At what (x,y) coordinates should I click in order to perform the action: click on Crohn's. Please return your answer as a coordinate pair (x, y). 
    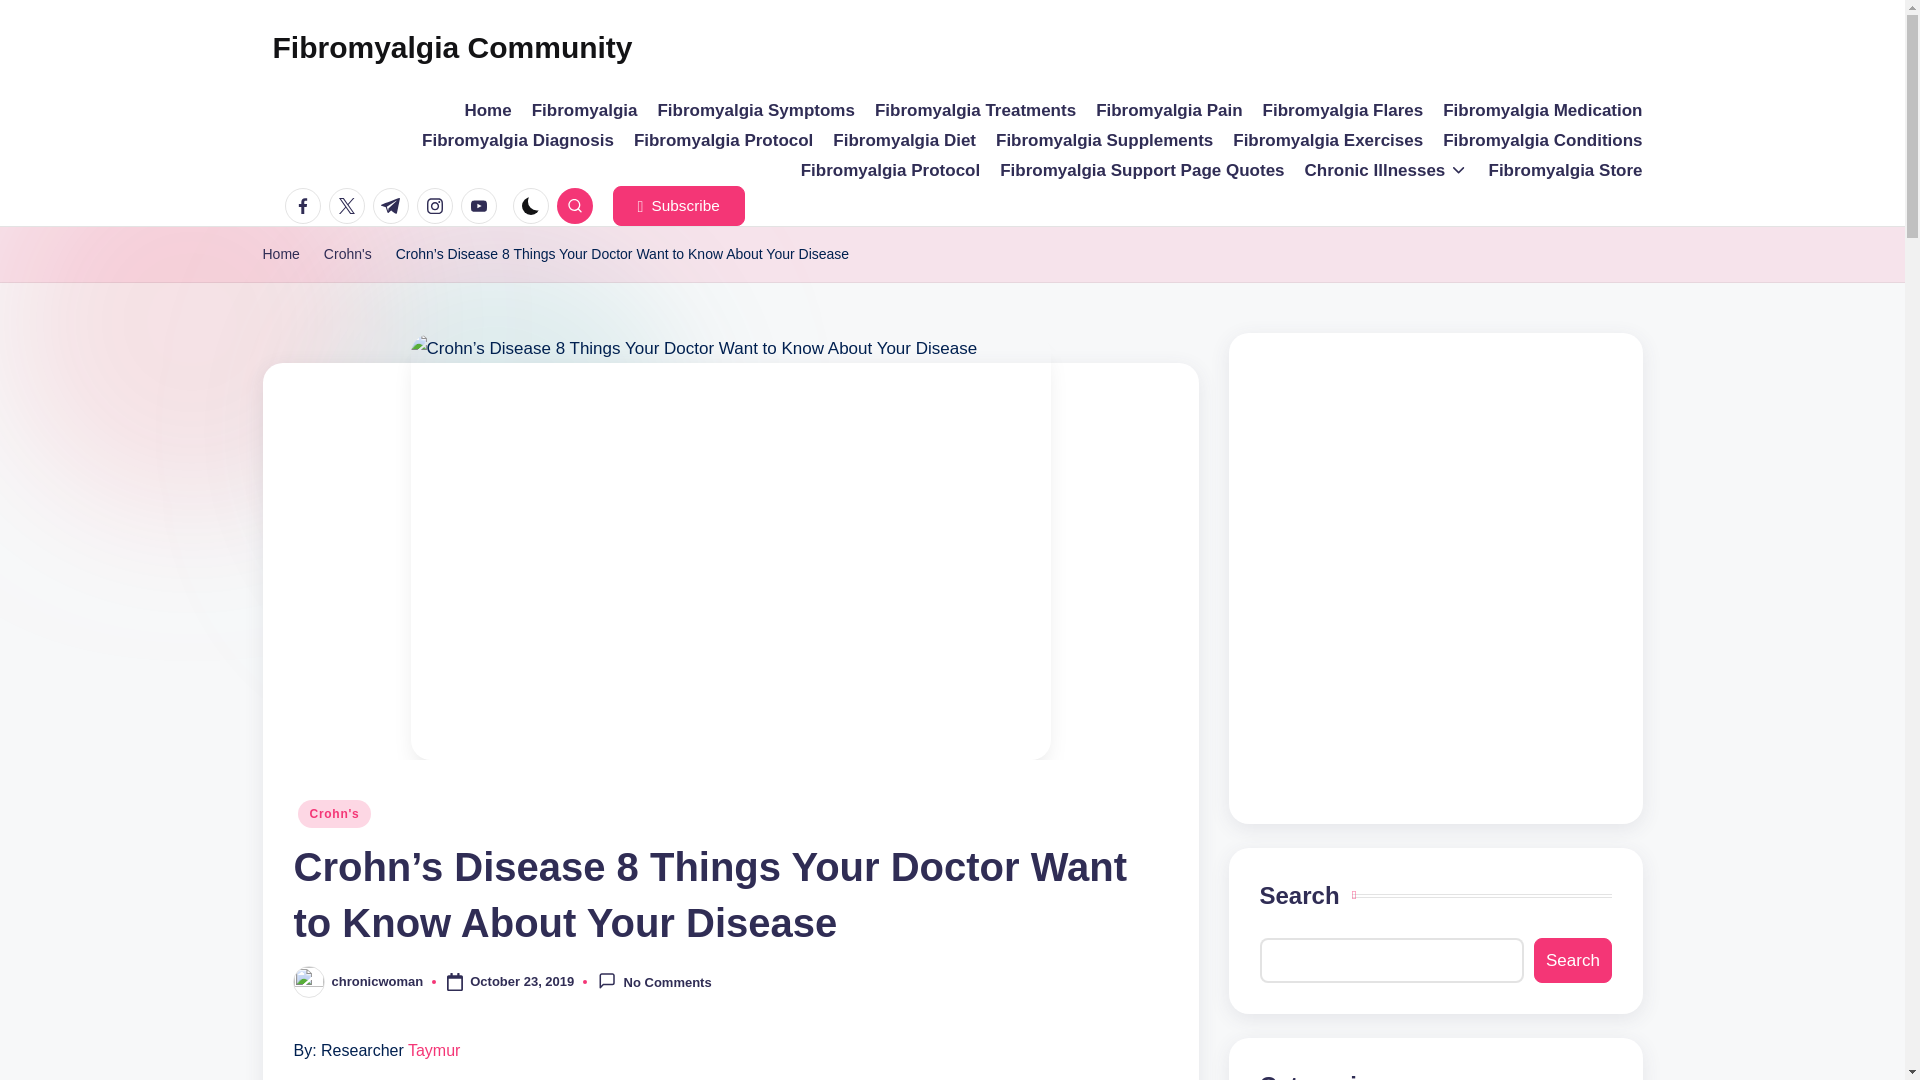
    Looking at the image, I should click on (348, 254).